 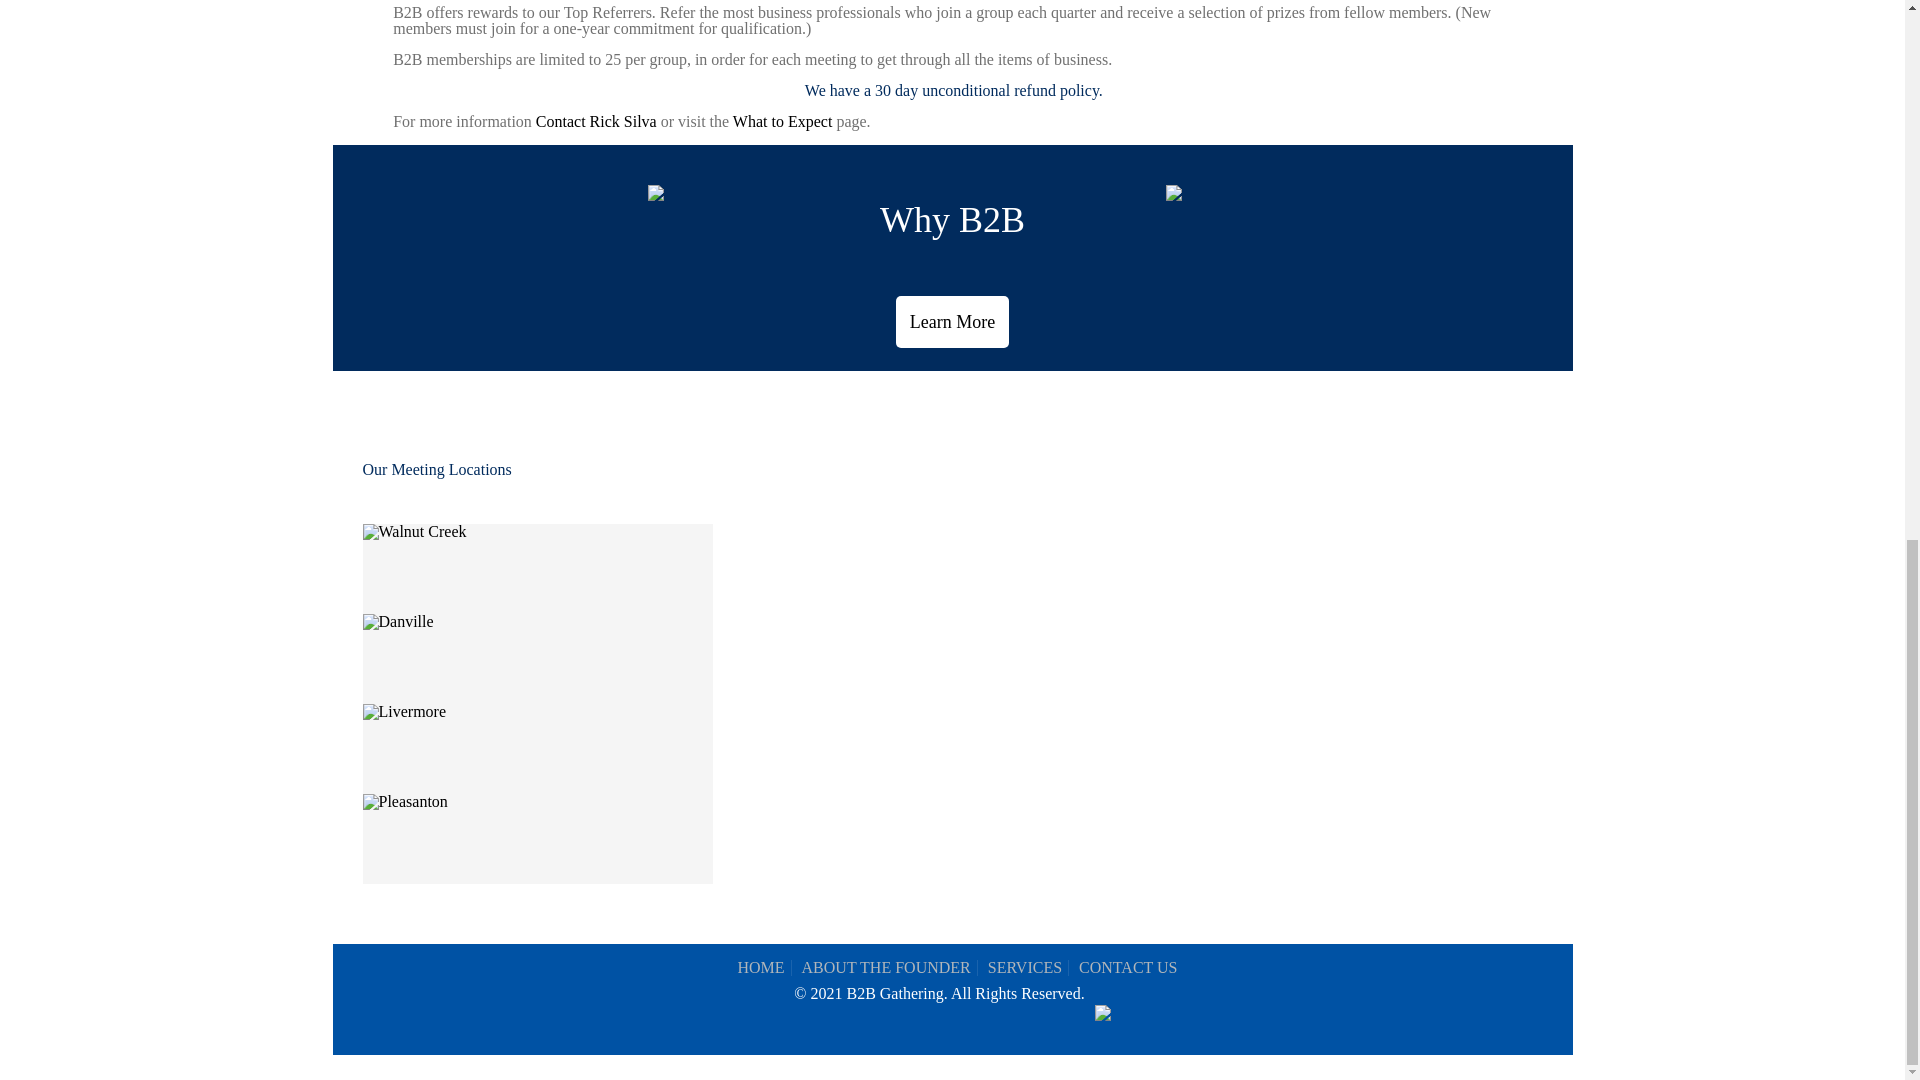 I want to click on Pleasanton, so click(x=404, y=802).